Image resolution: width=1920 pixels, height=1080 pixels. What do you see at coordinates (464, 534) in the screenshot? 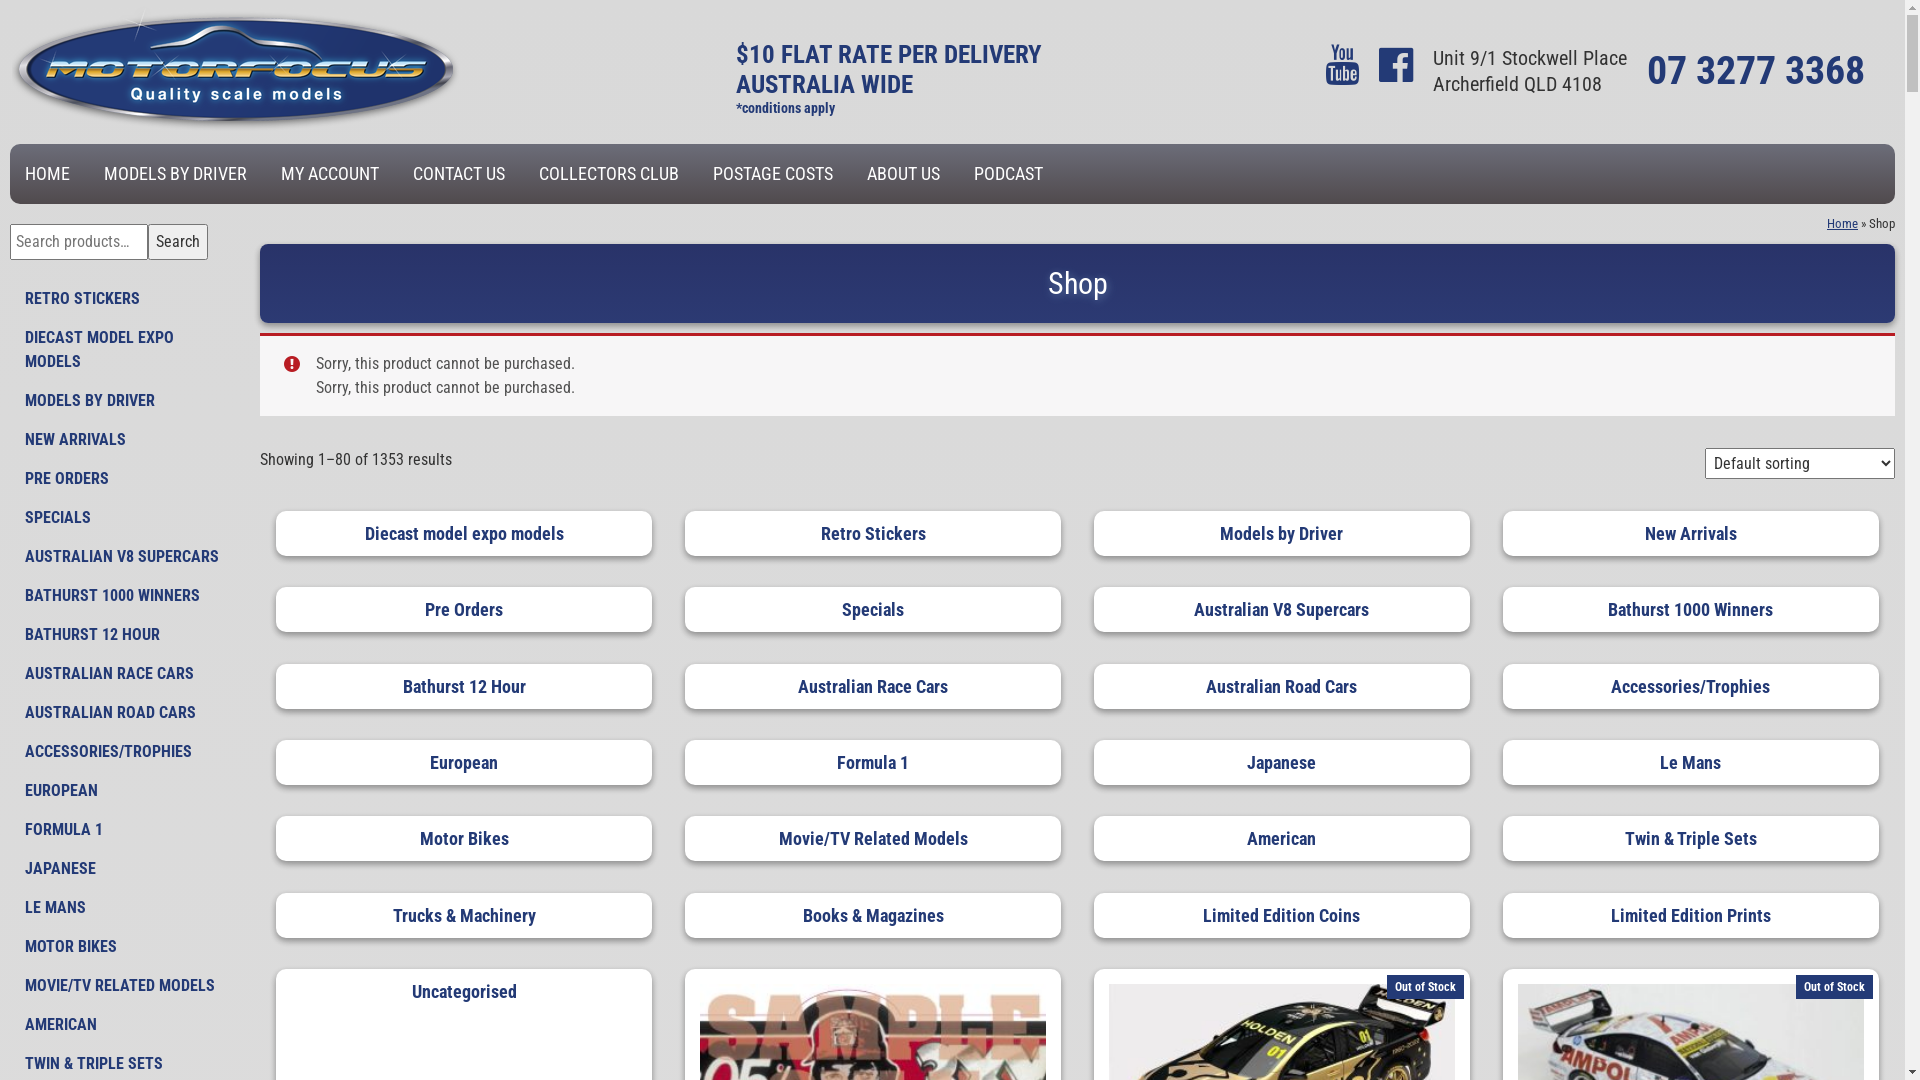
I see `Diecast model expo models` at bounding box center [464, 534].